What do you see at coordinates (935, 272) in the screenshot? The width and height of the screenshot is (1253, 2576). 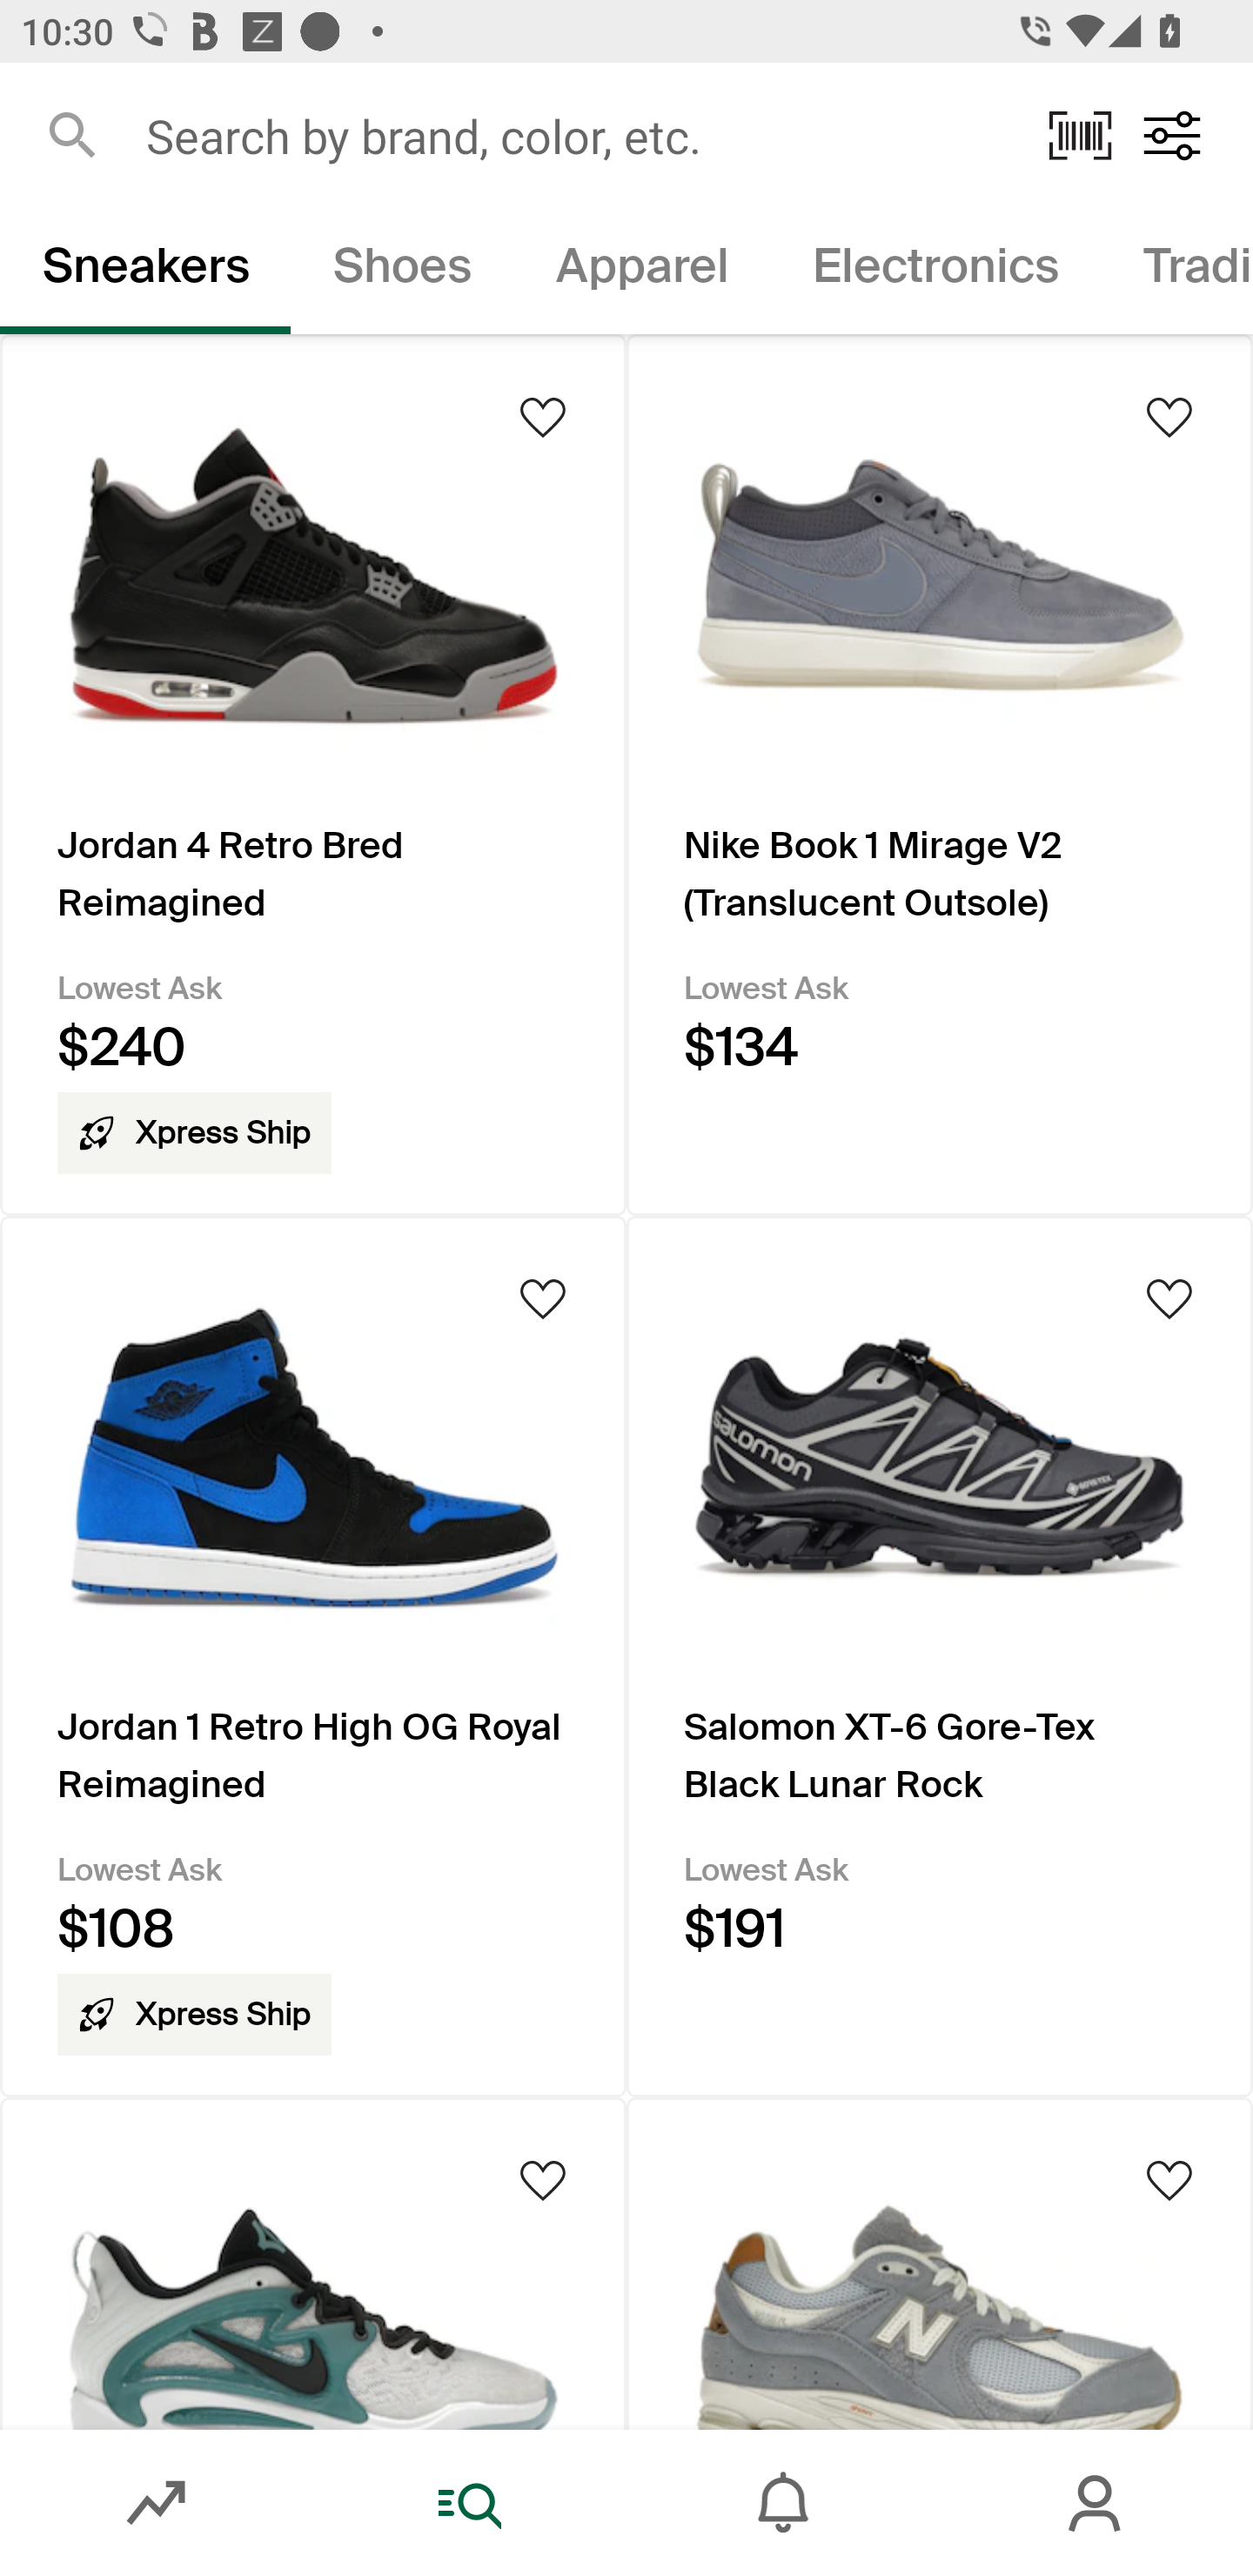 I see `Electronics` at bounding box center [935, 272].